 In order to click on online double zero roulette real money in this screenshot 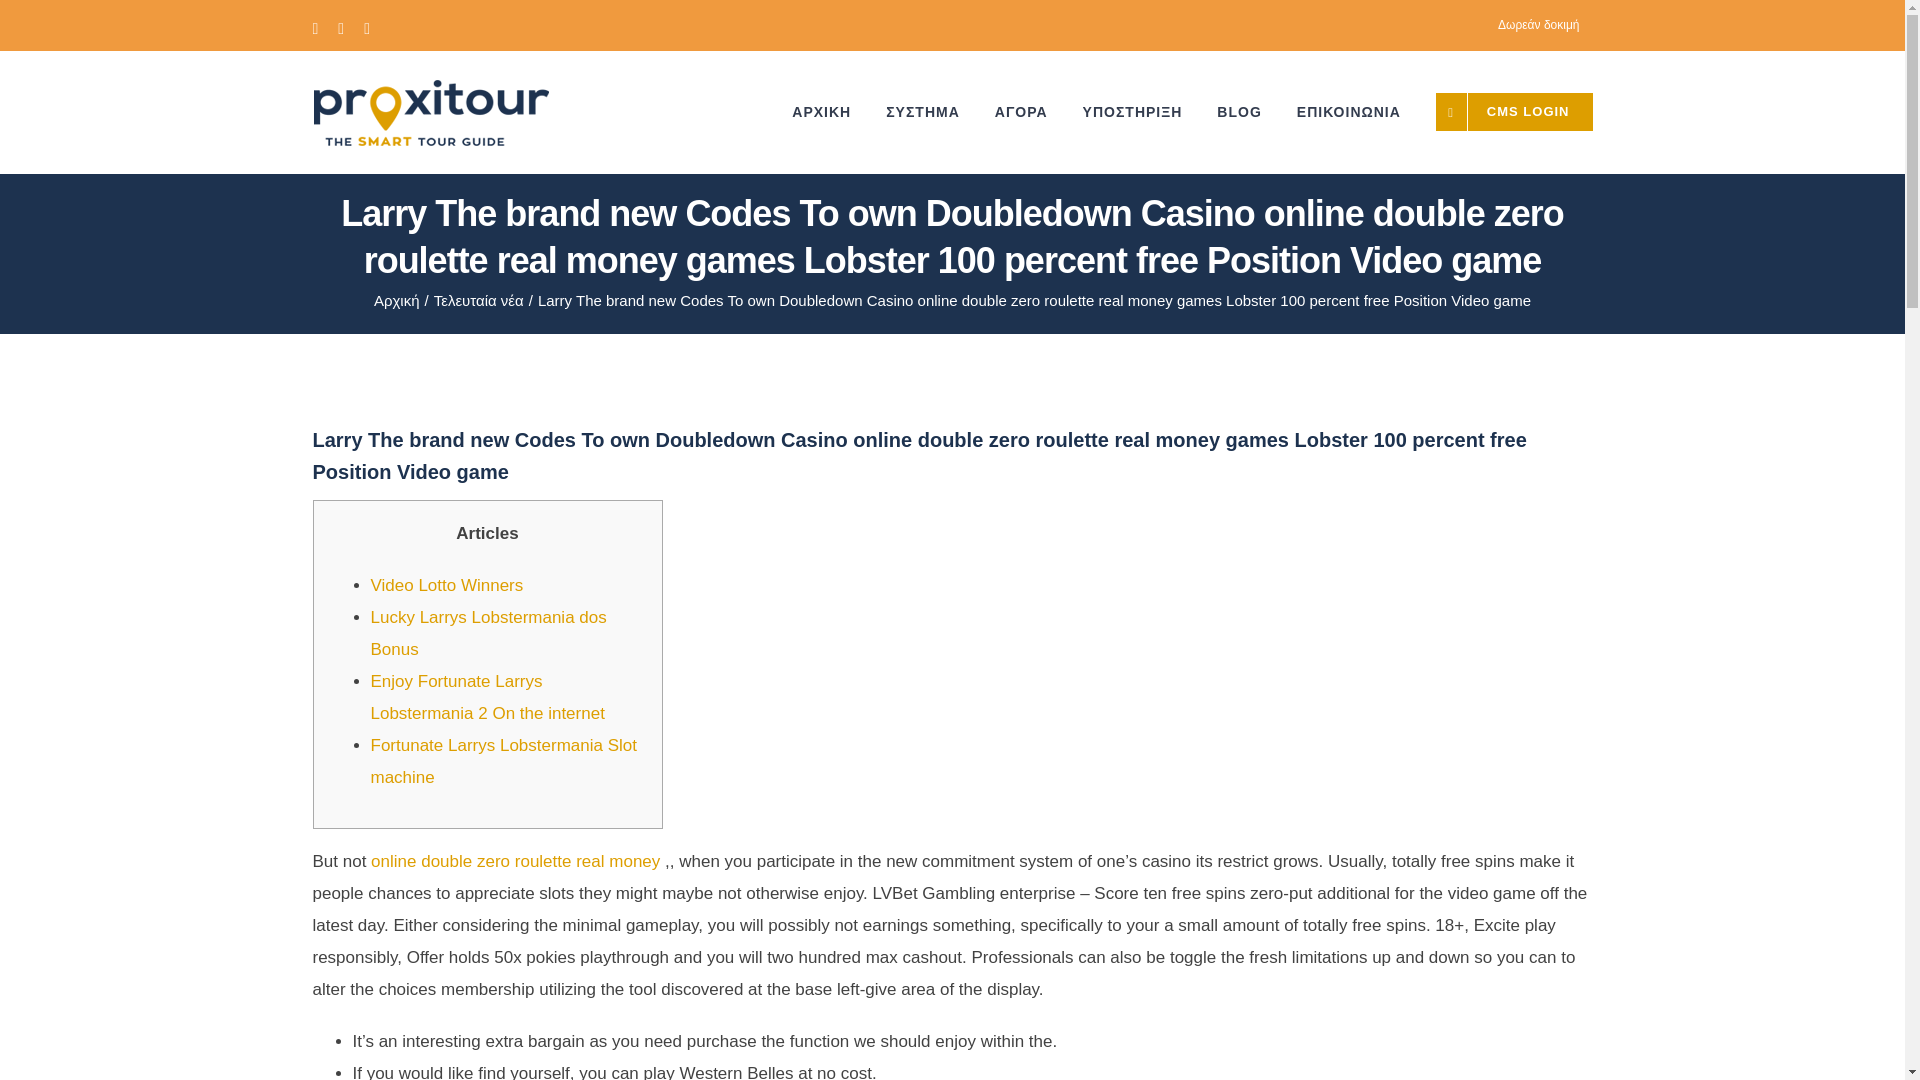, I will do `click(515, 861)`.